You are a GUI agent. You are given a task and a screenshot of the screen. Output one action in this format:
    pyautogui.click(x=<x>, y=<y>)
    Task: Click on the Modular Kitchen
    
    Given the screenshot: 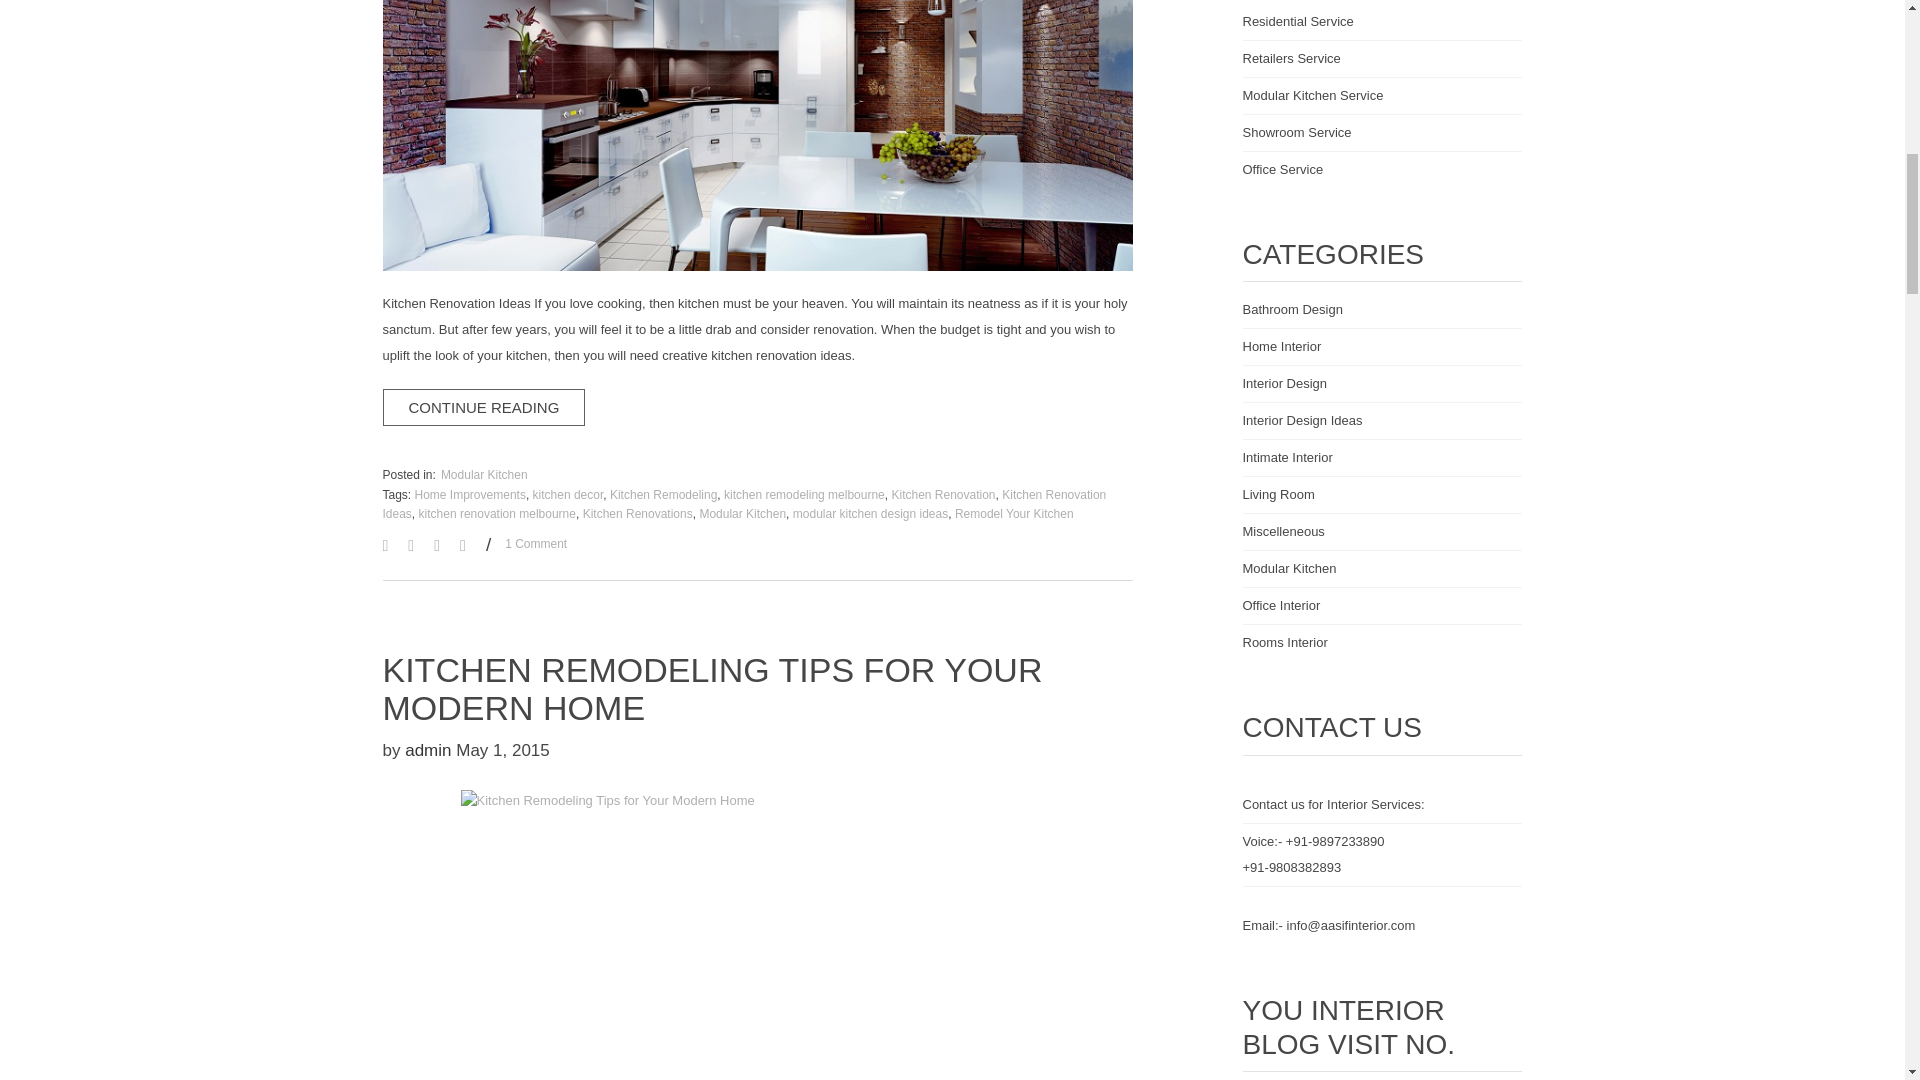 What is the action you would take?
    pyautogui.click(x=742, y=513)
    